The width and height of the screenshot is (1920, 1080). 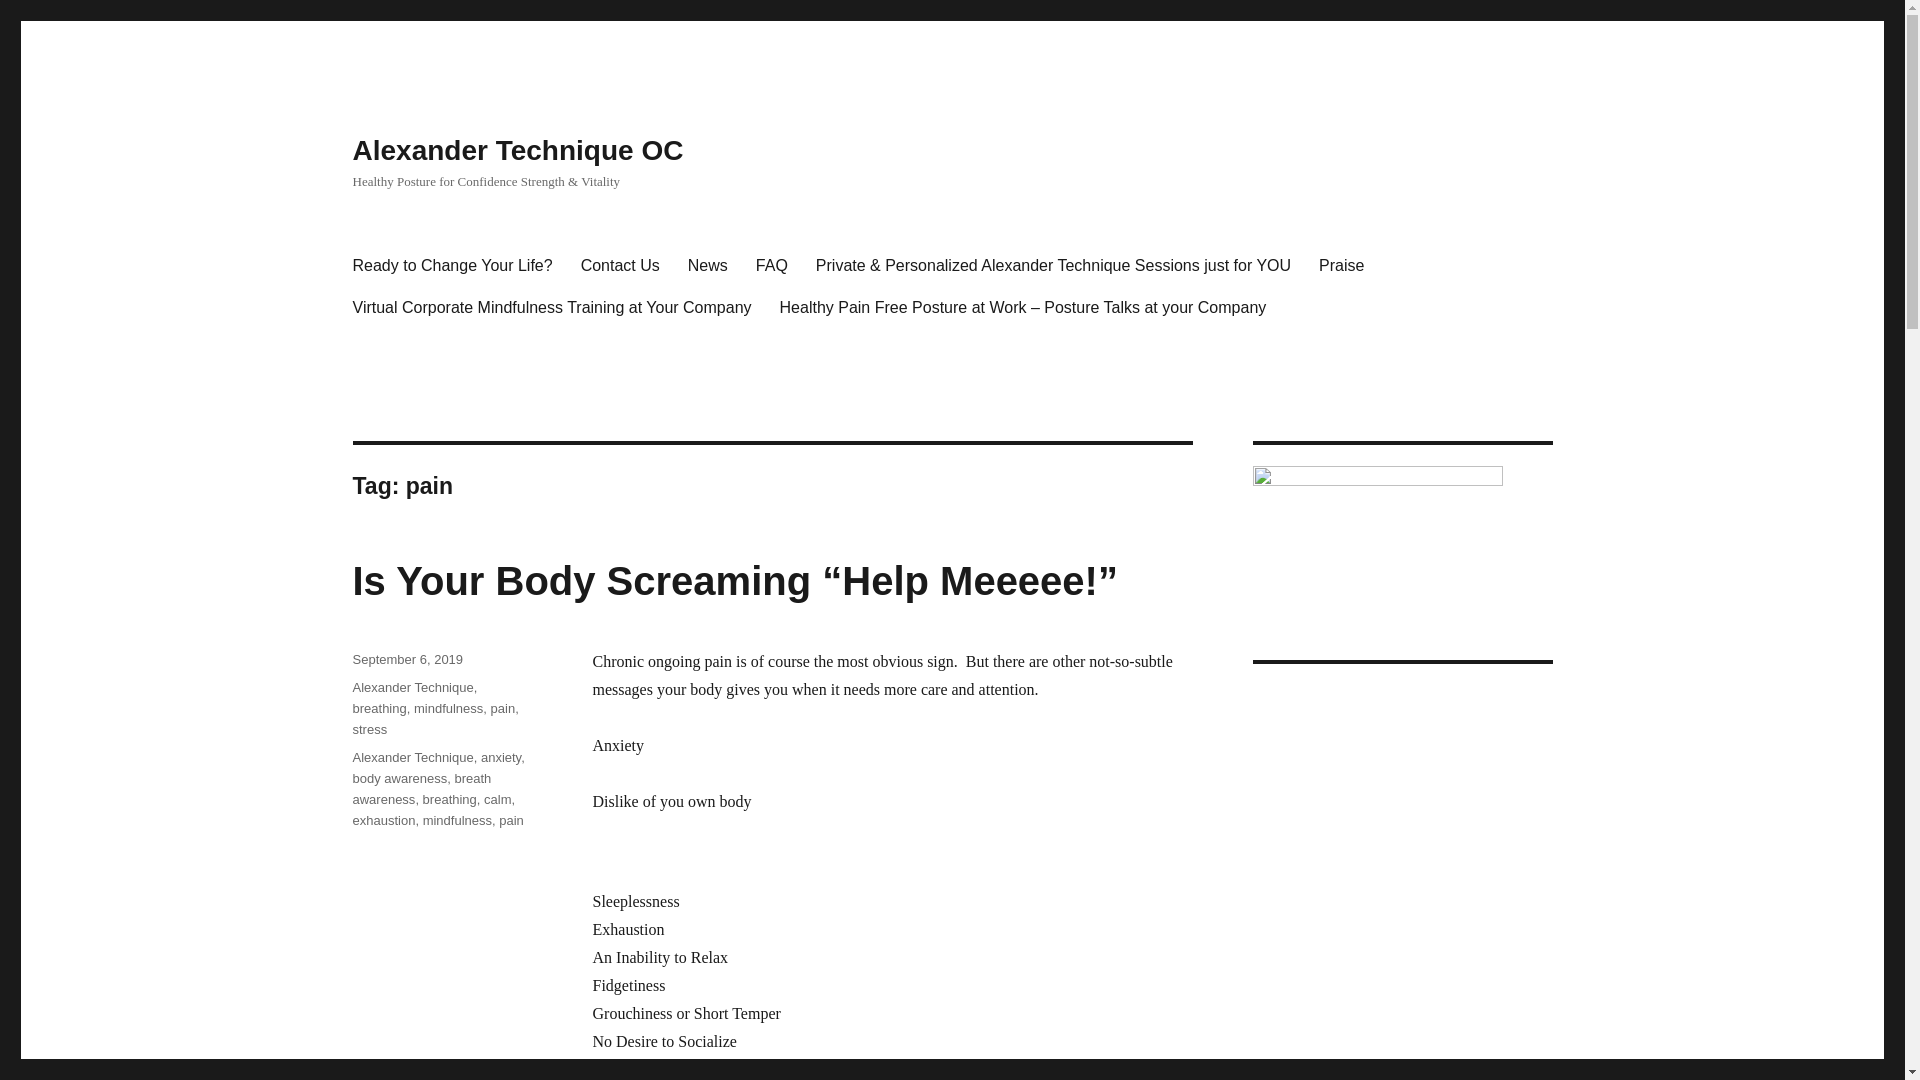 What do you see at coordinates (550, 308) in the screenshot?
I see `Virtual Corporate Mindfulness Training at Your Company` at bounding box center [550, 308].